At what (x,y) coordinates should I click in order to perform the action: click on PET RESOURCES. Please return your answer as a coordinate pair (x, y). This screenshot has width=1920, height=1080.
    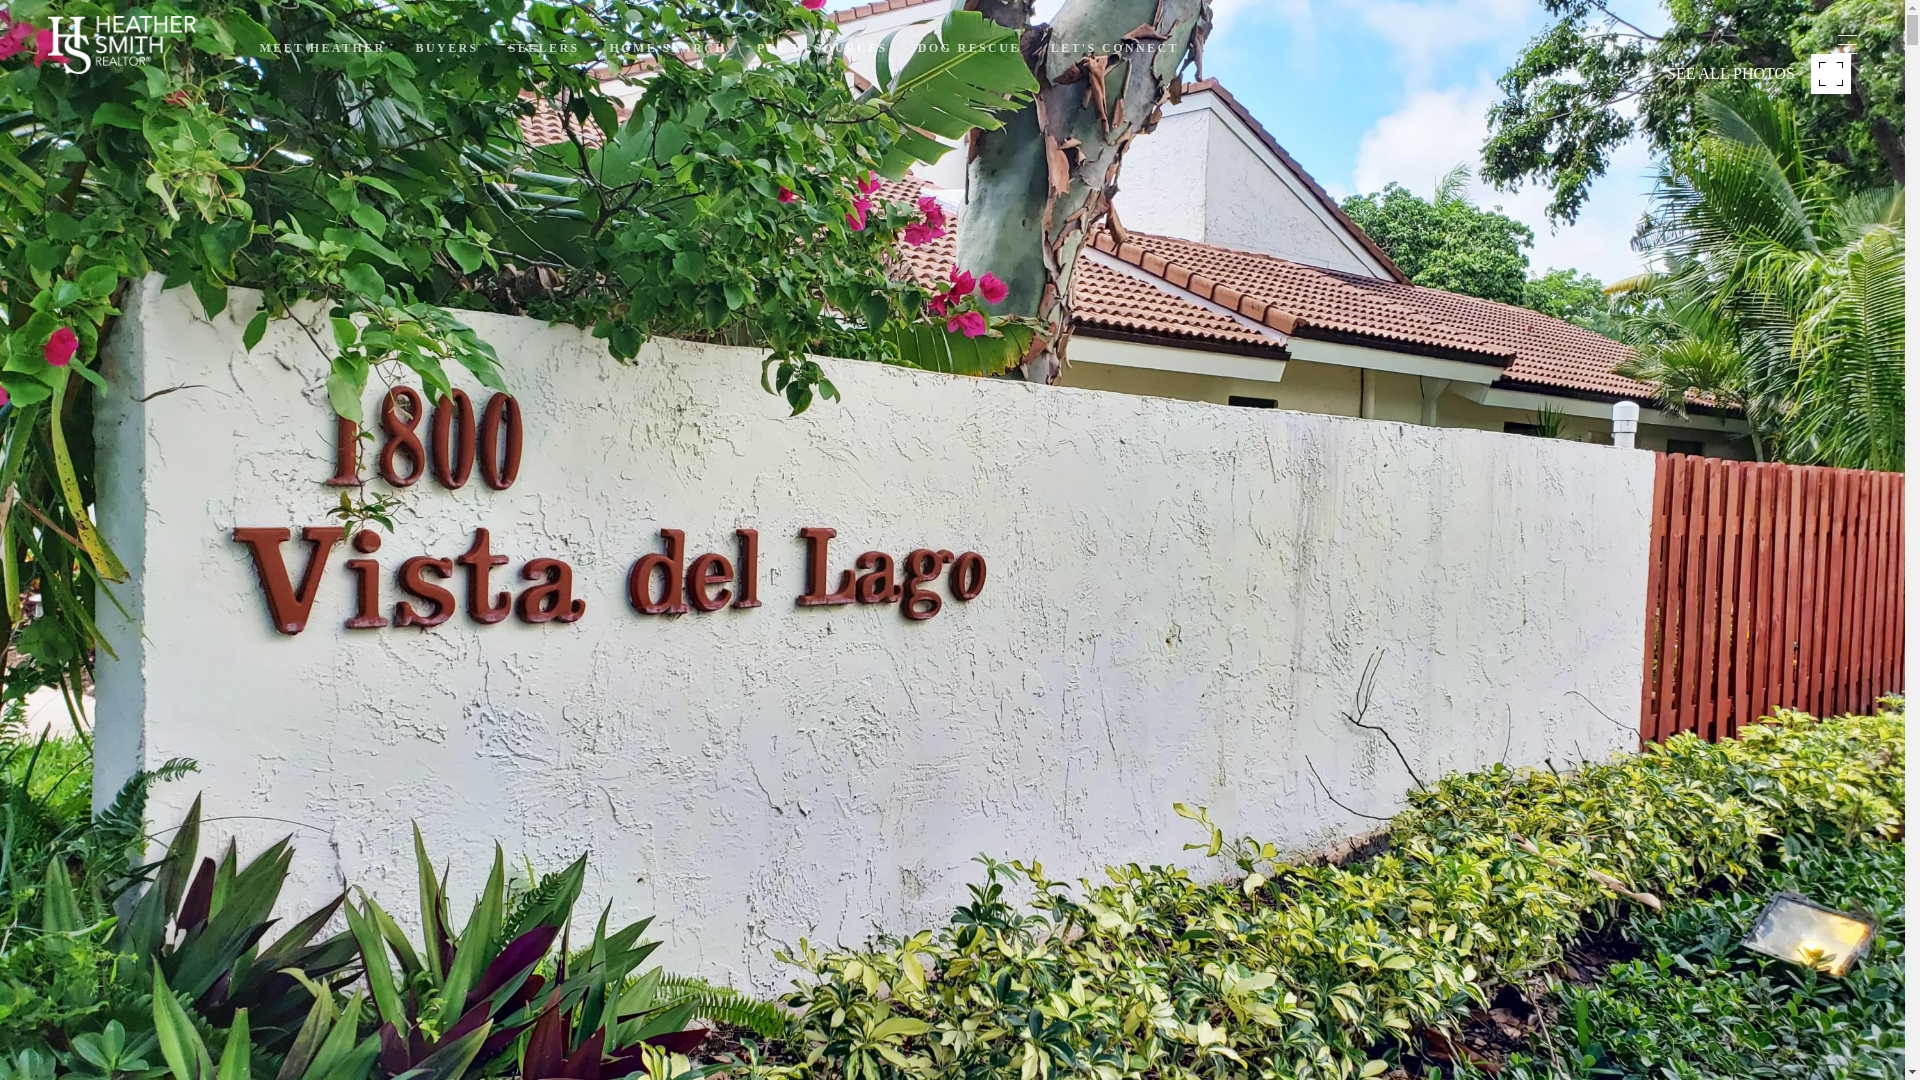
    Looking at the image, I should click on (822, 48).